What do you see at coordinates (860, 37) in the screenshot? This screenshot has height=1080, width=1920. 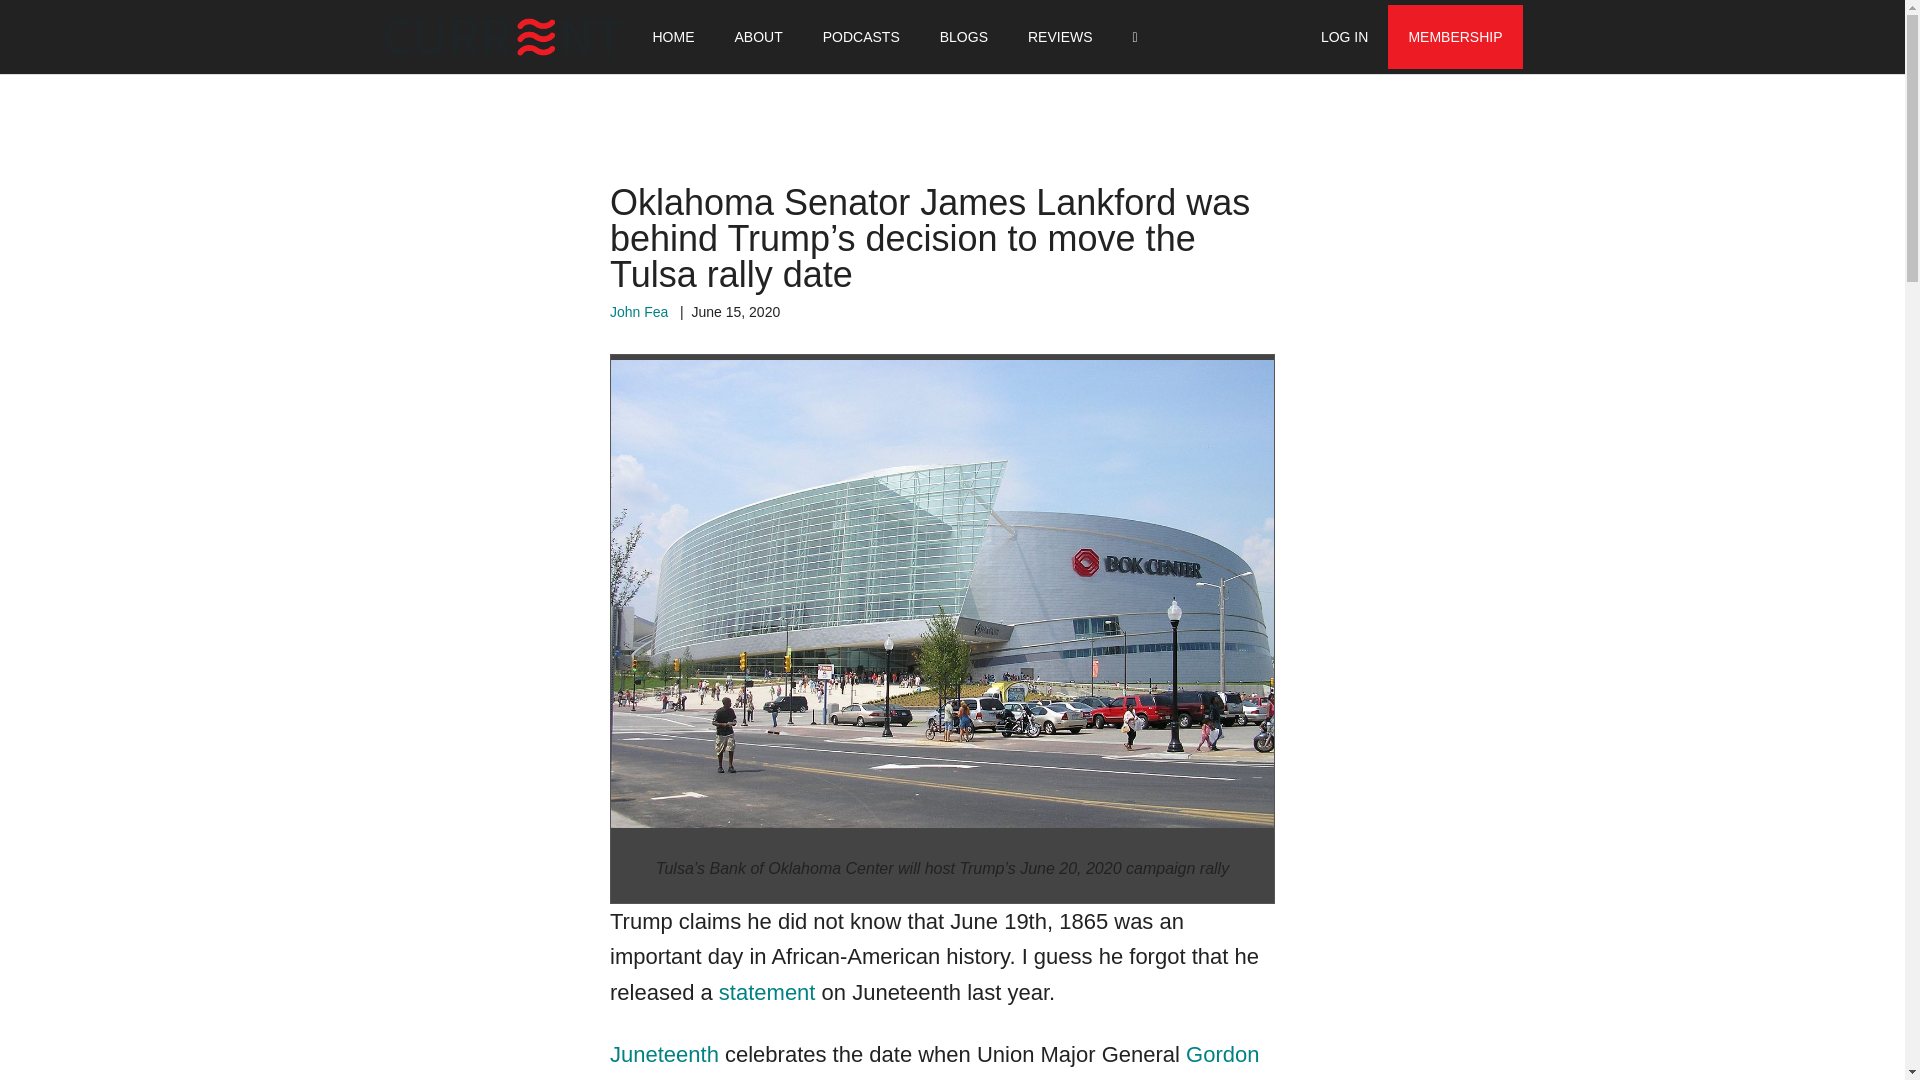 I see `PODCASTS` at bounding box center [860, 37].